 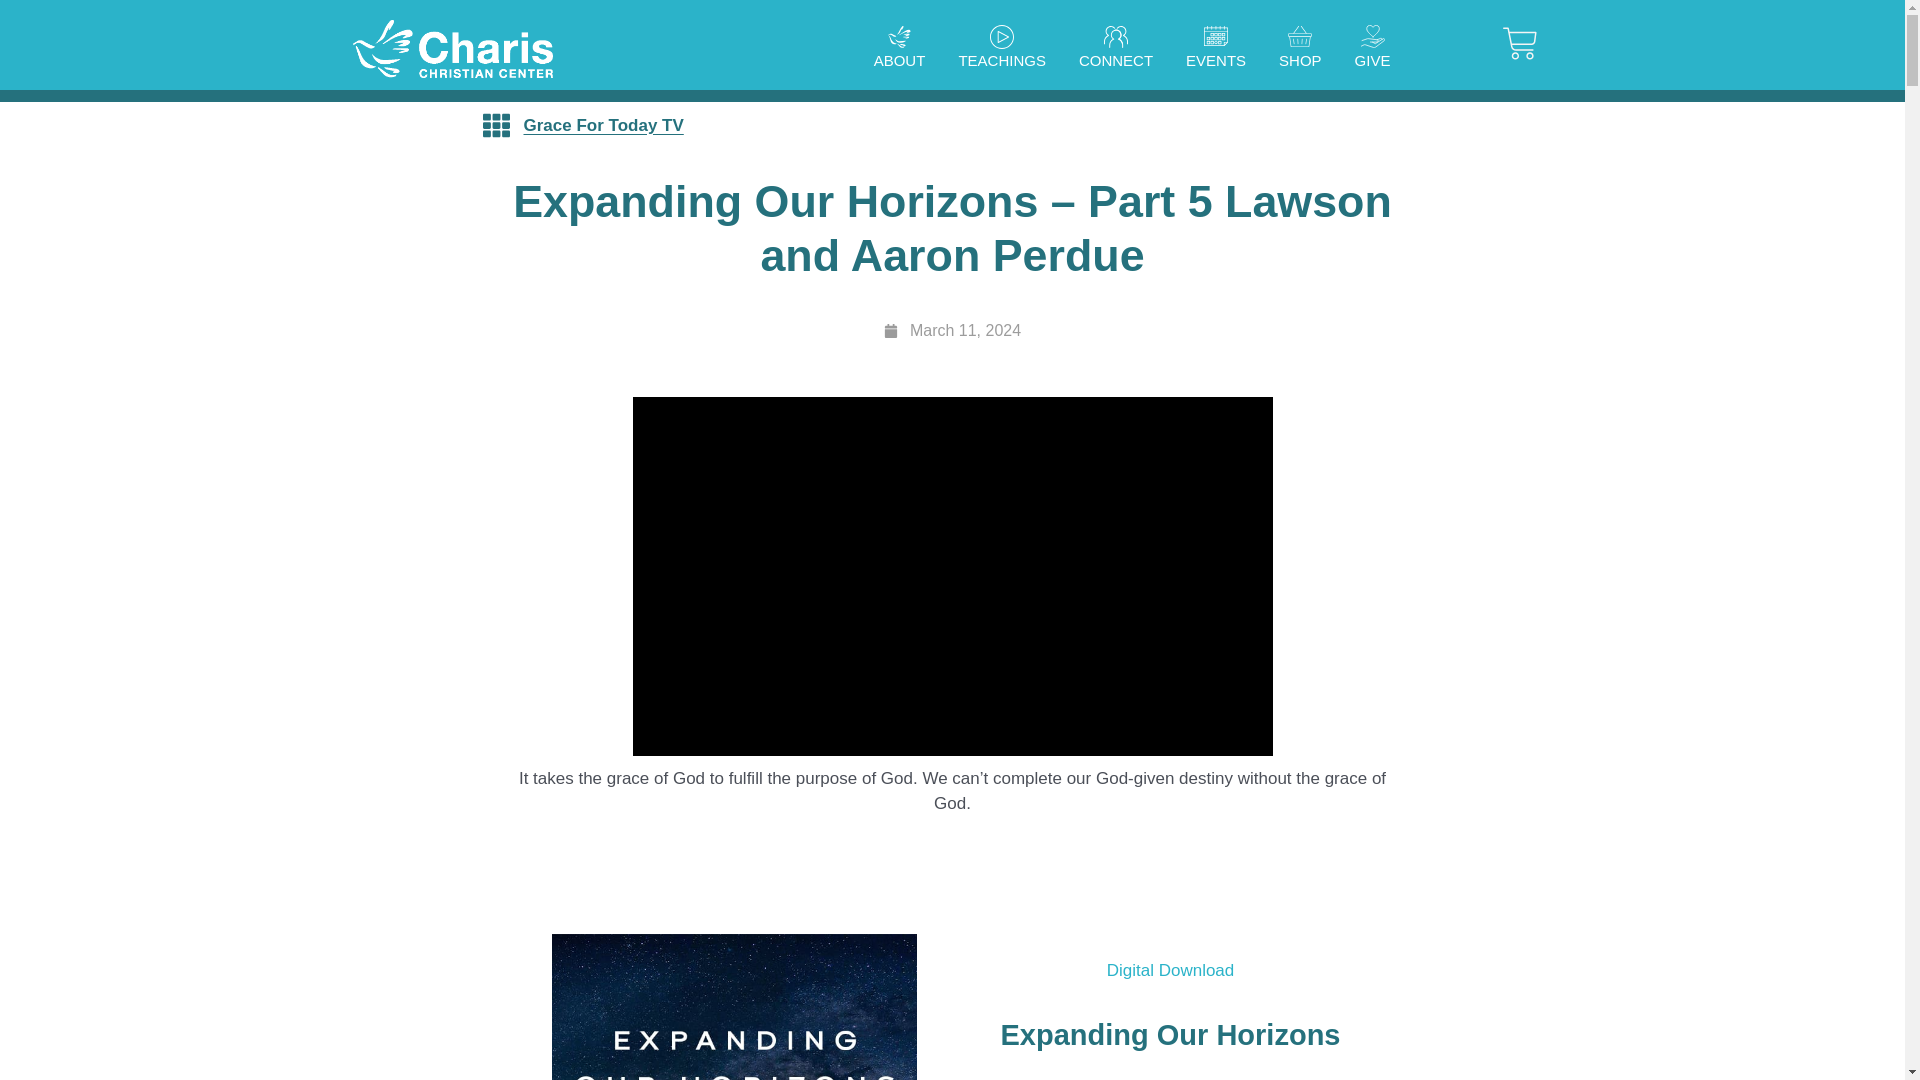 I want to click on GIVE, so click(x=1372, y=60).